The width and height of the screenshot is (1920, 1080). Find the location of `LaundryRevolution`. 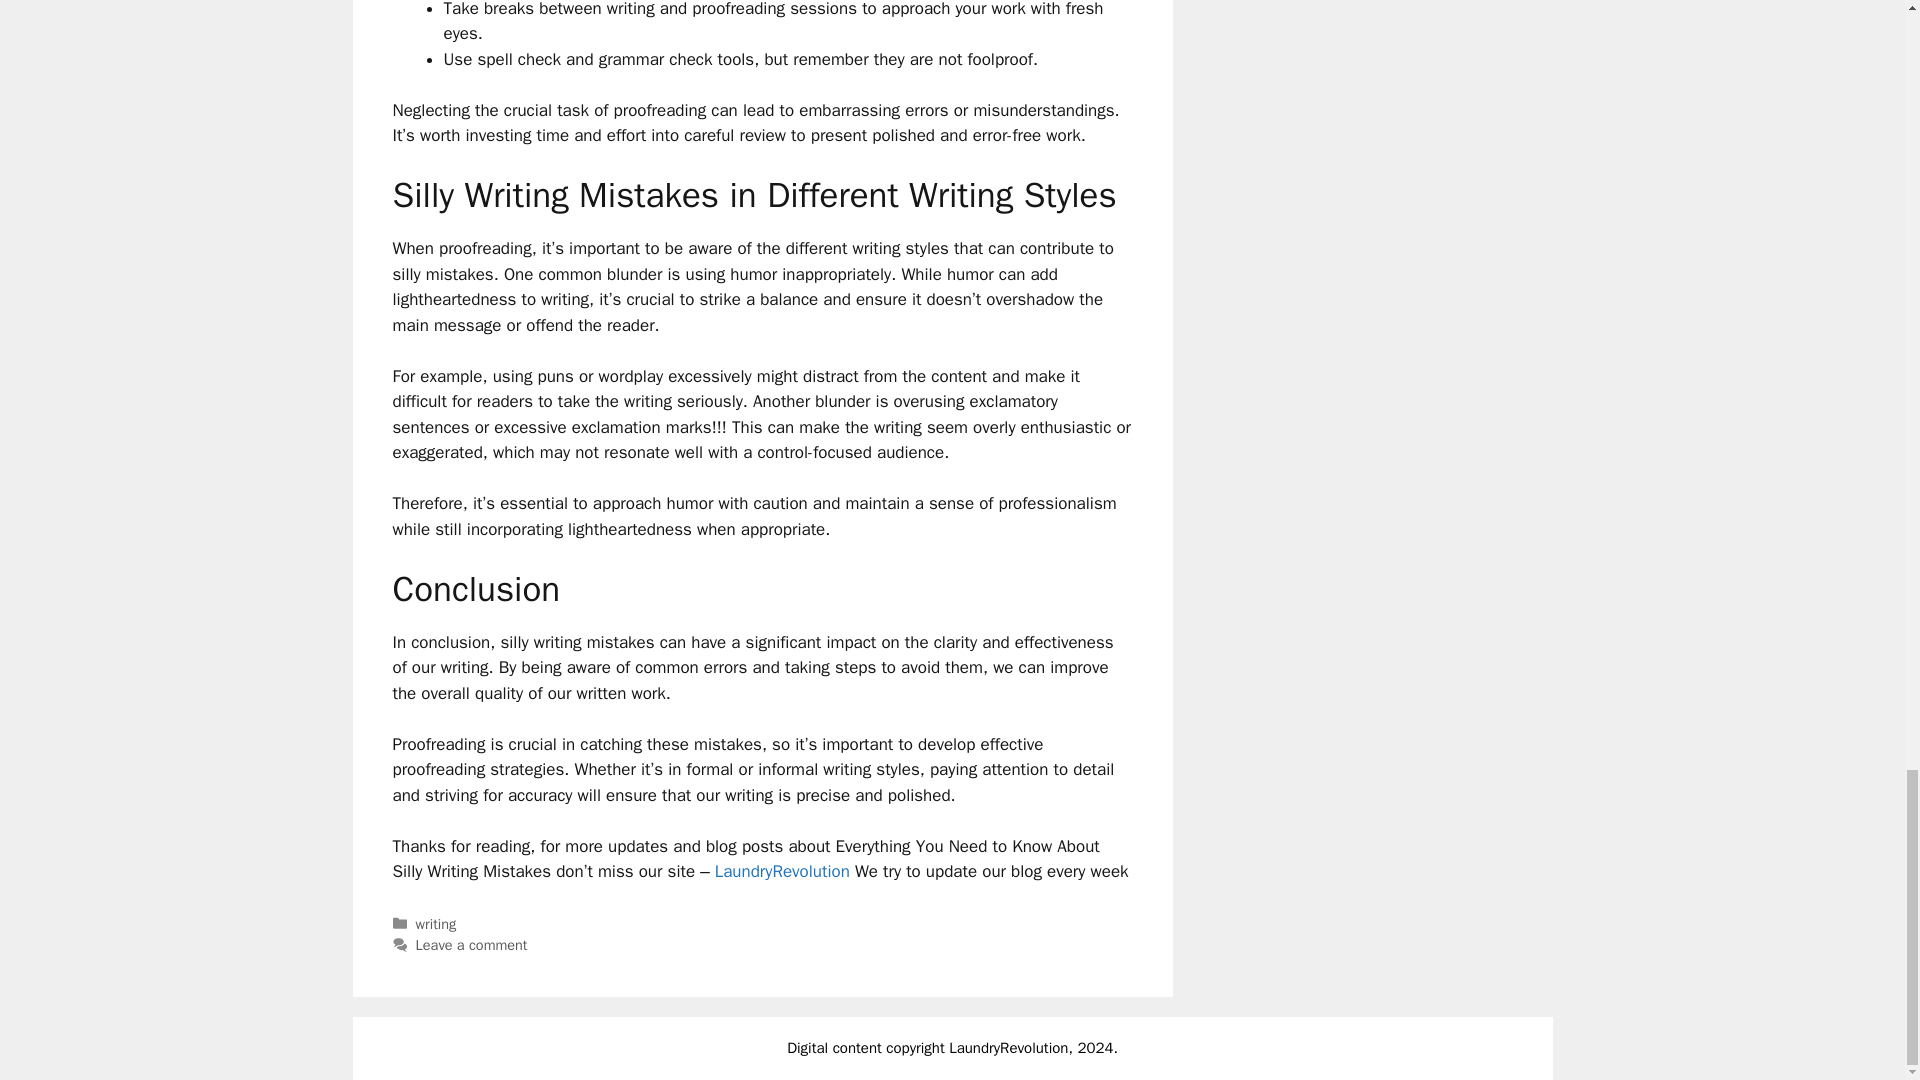

LaundryRevolution is located at coordinates (782, 871).